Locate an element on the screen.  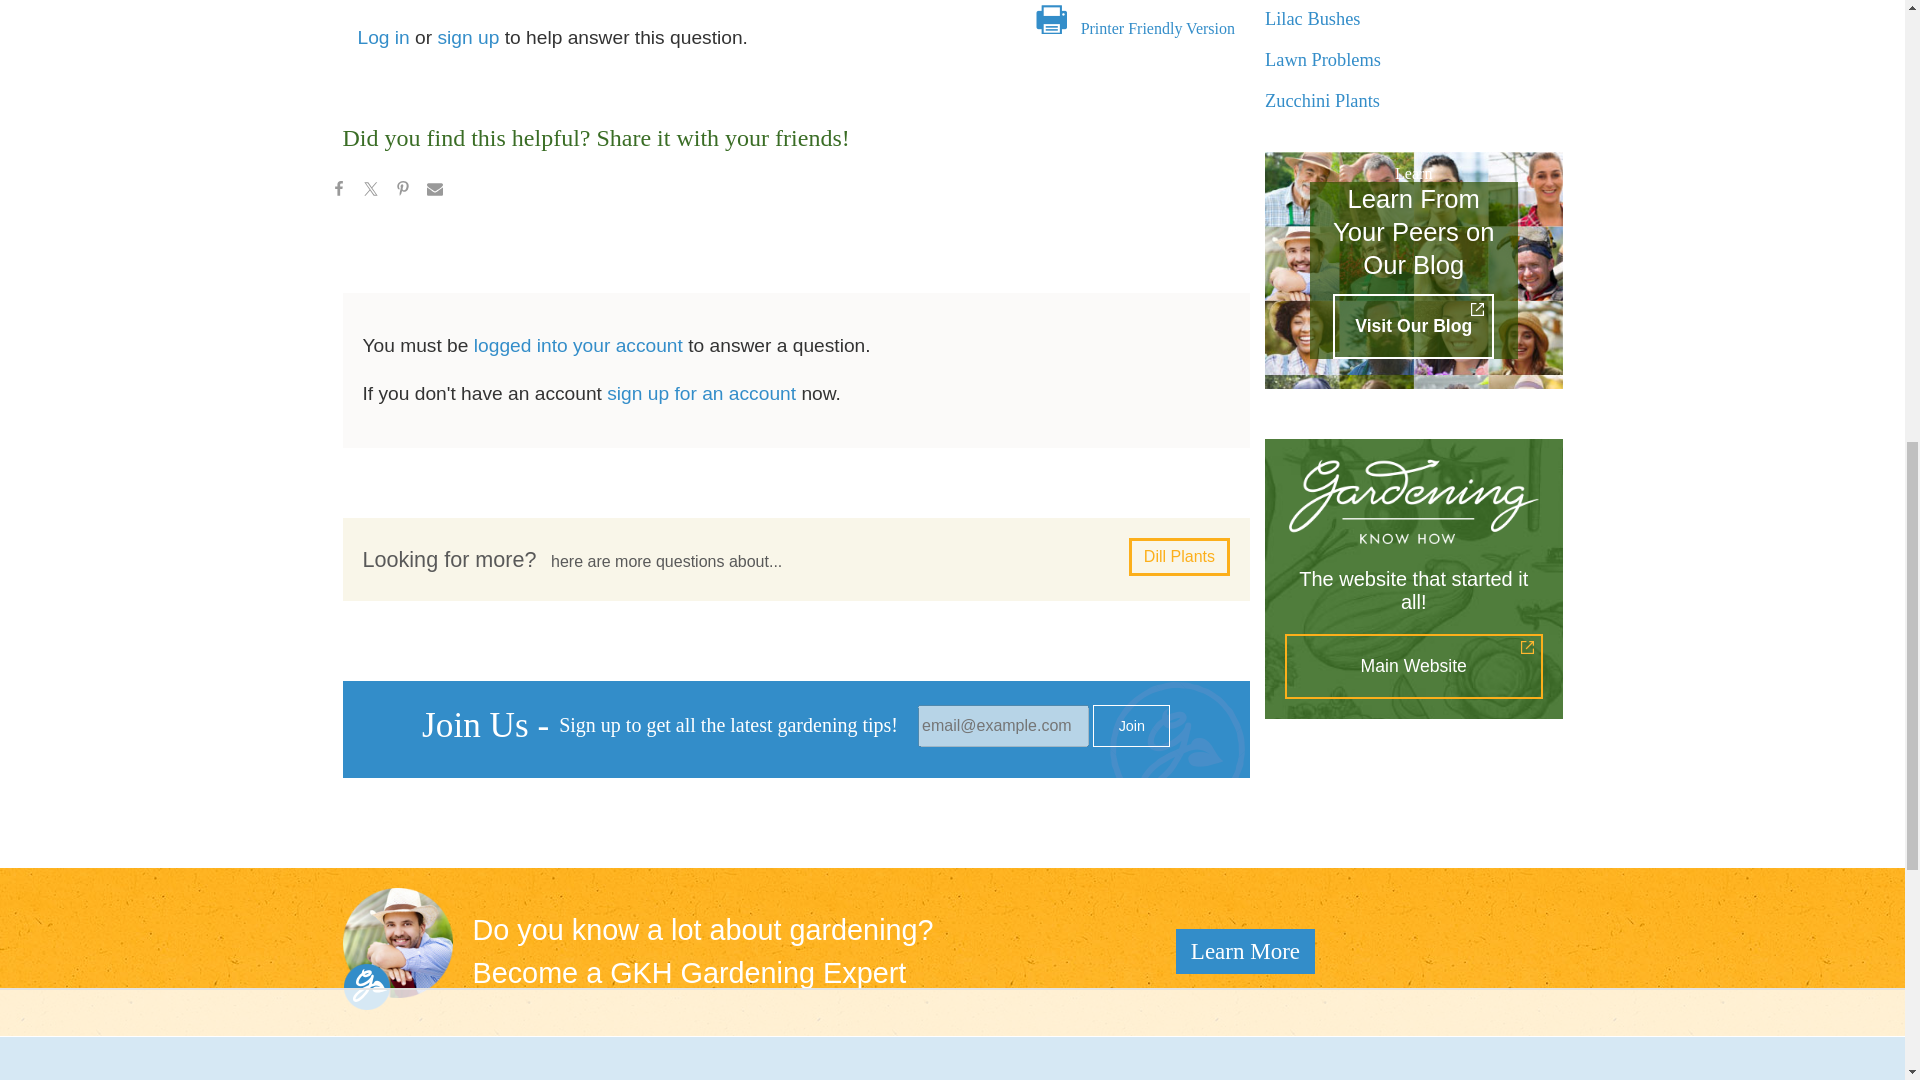
Share via Email is located at coordinates (434, 192).